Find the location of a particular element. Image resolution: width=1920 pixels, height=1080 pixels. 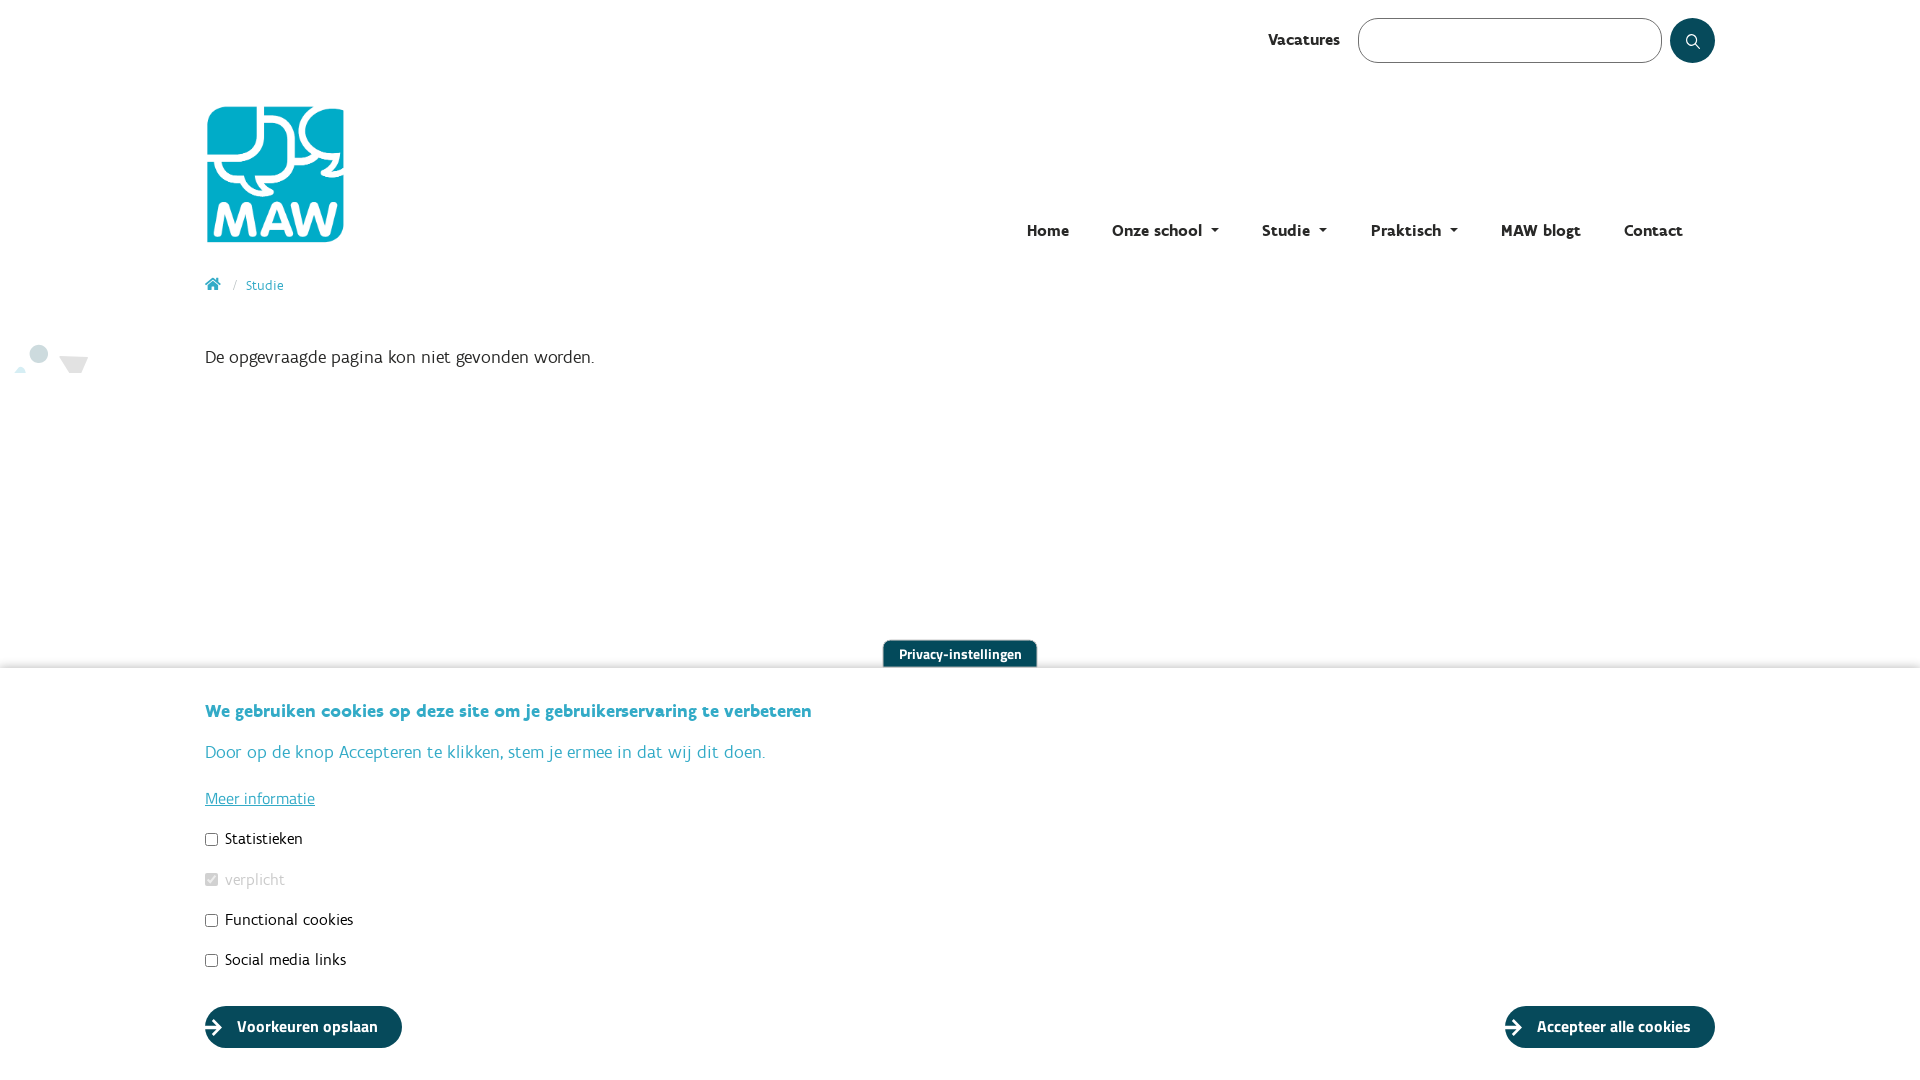

Accepteer alle cookies is located at coordinates (1610, 1027).